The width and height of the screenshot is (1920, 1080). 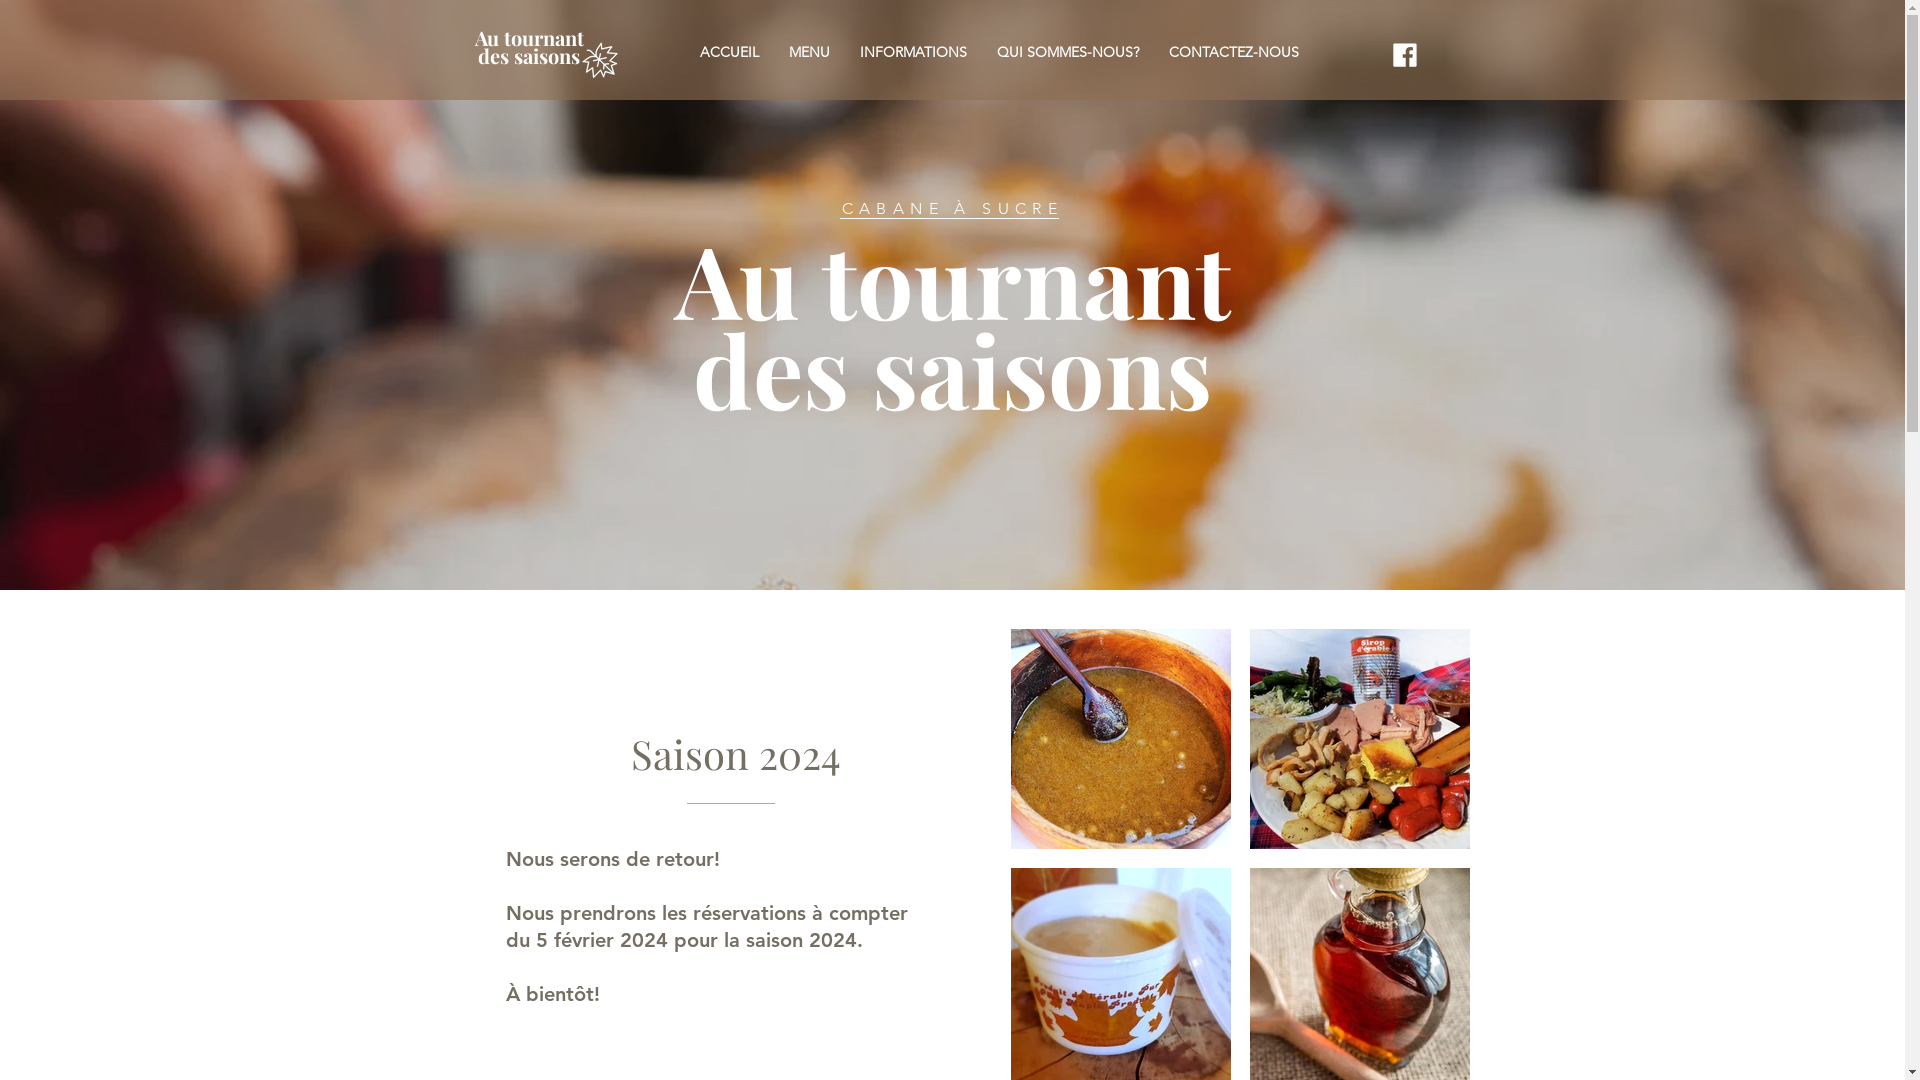 I want to click on INFORMATIONS, so click(x=912, y=52).